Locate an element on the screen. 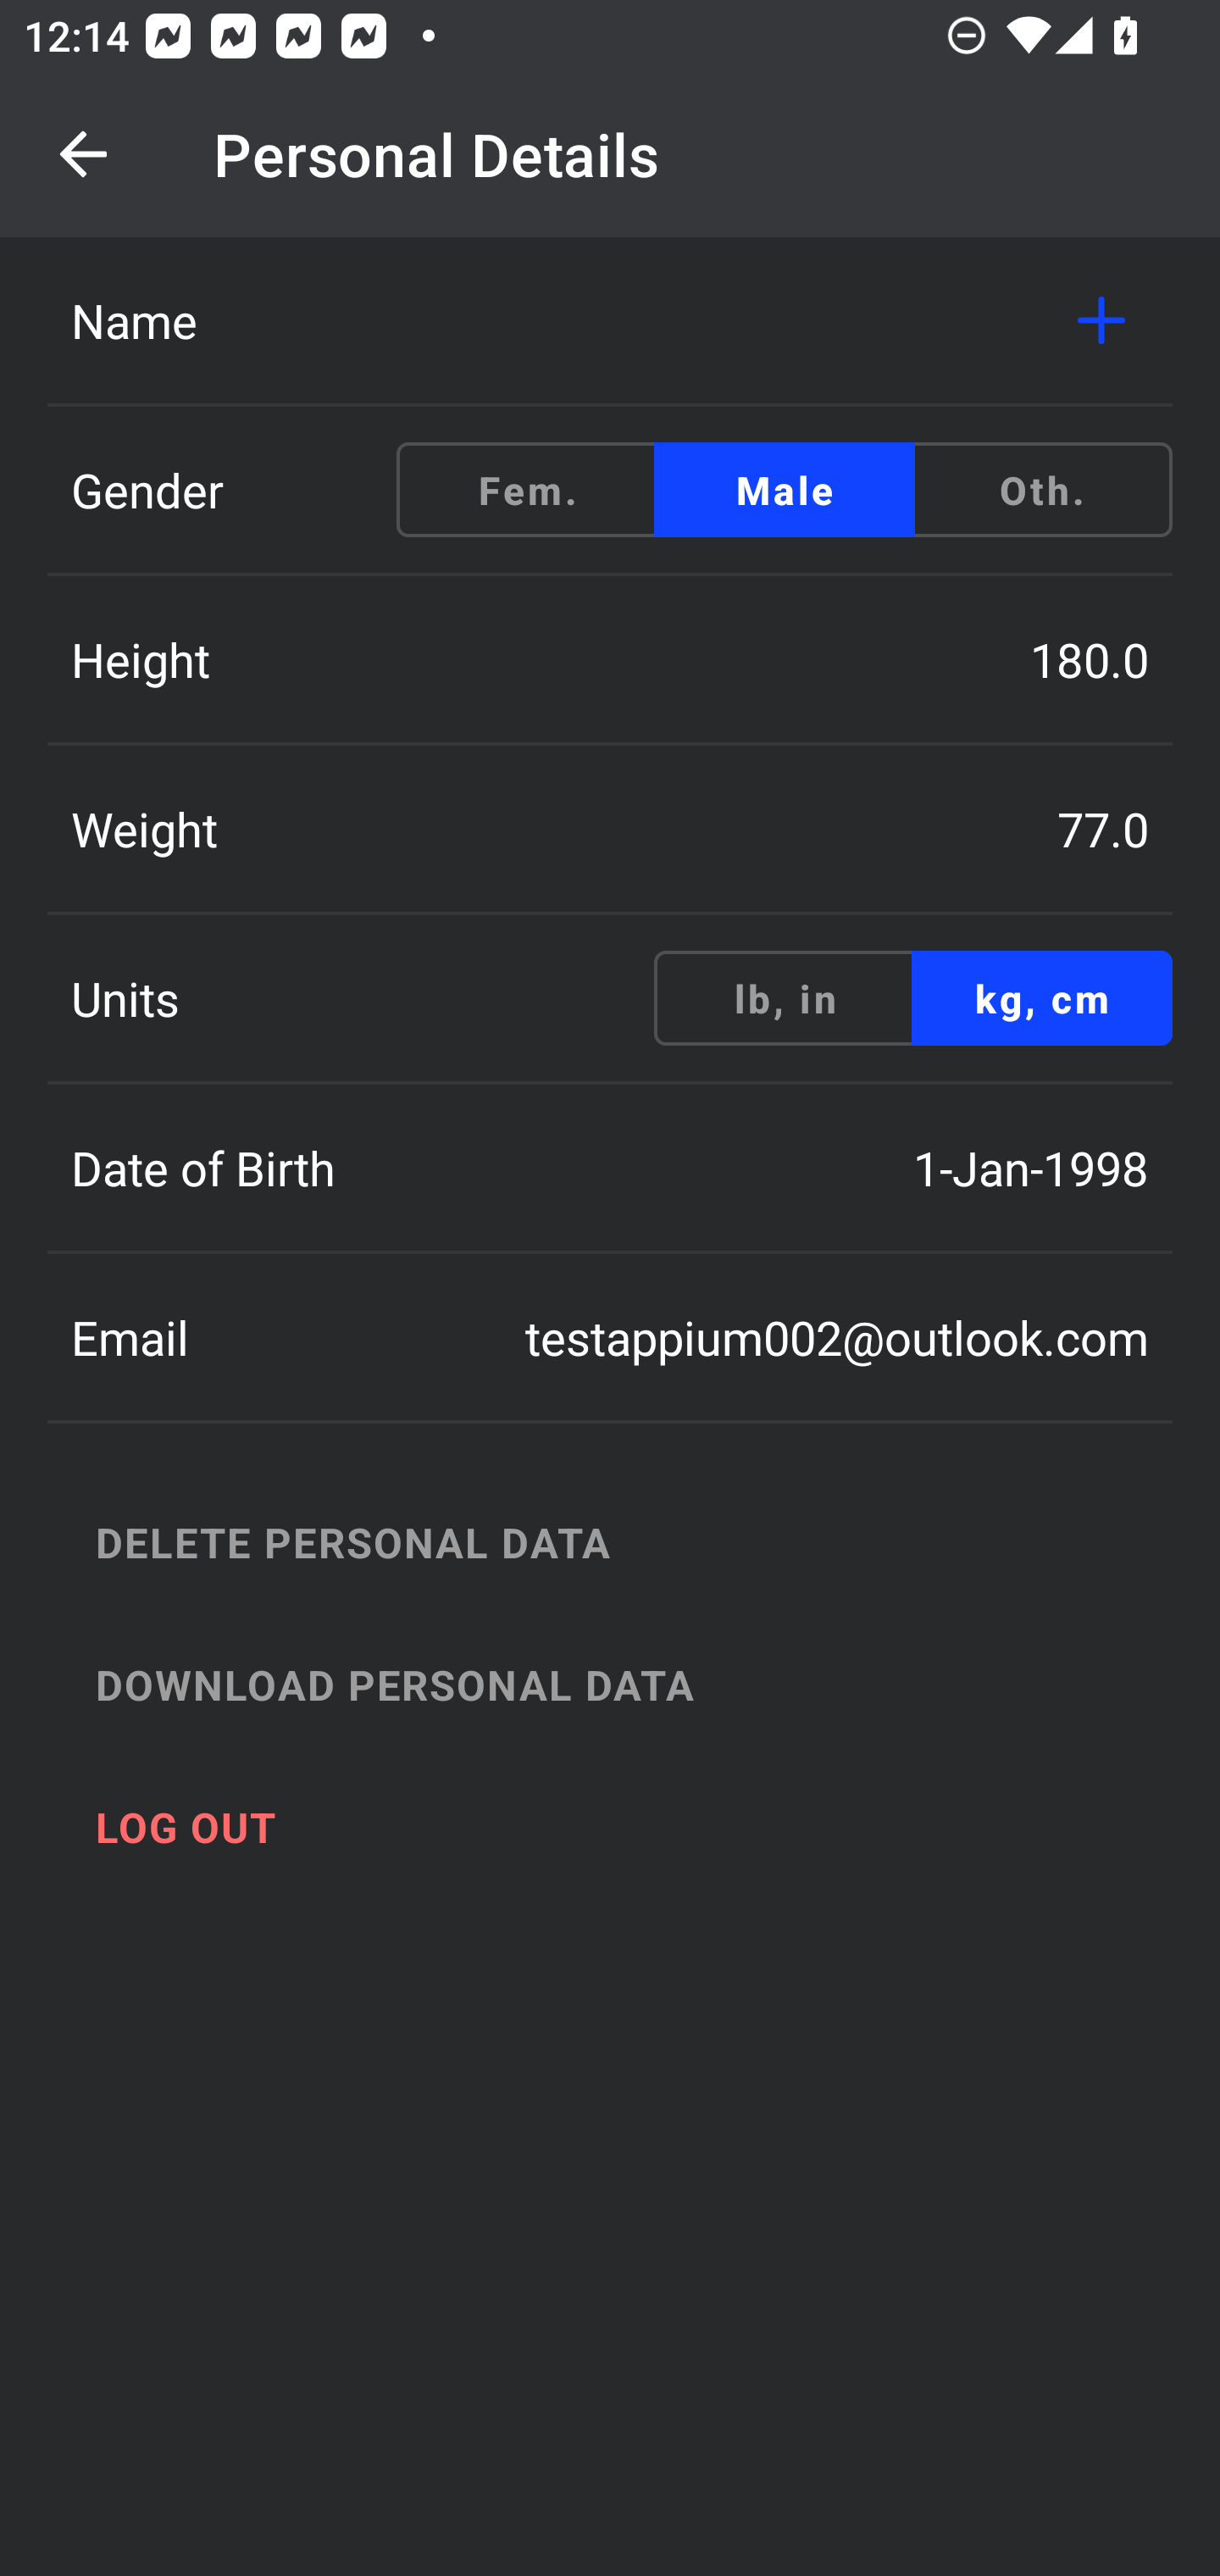 This screenshot has width=1220, height=2576. Weight 77.0 is located at coordinates (610, 828).